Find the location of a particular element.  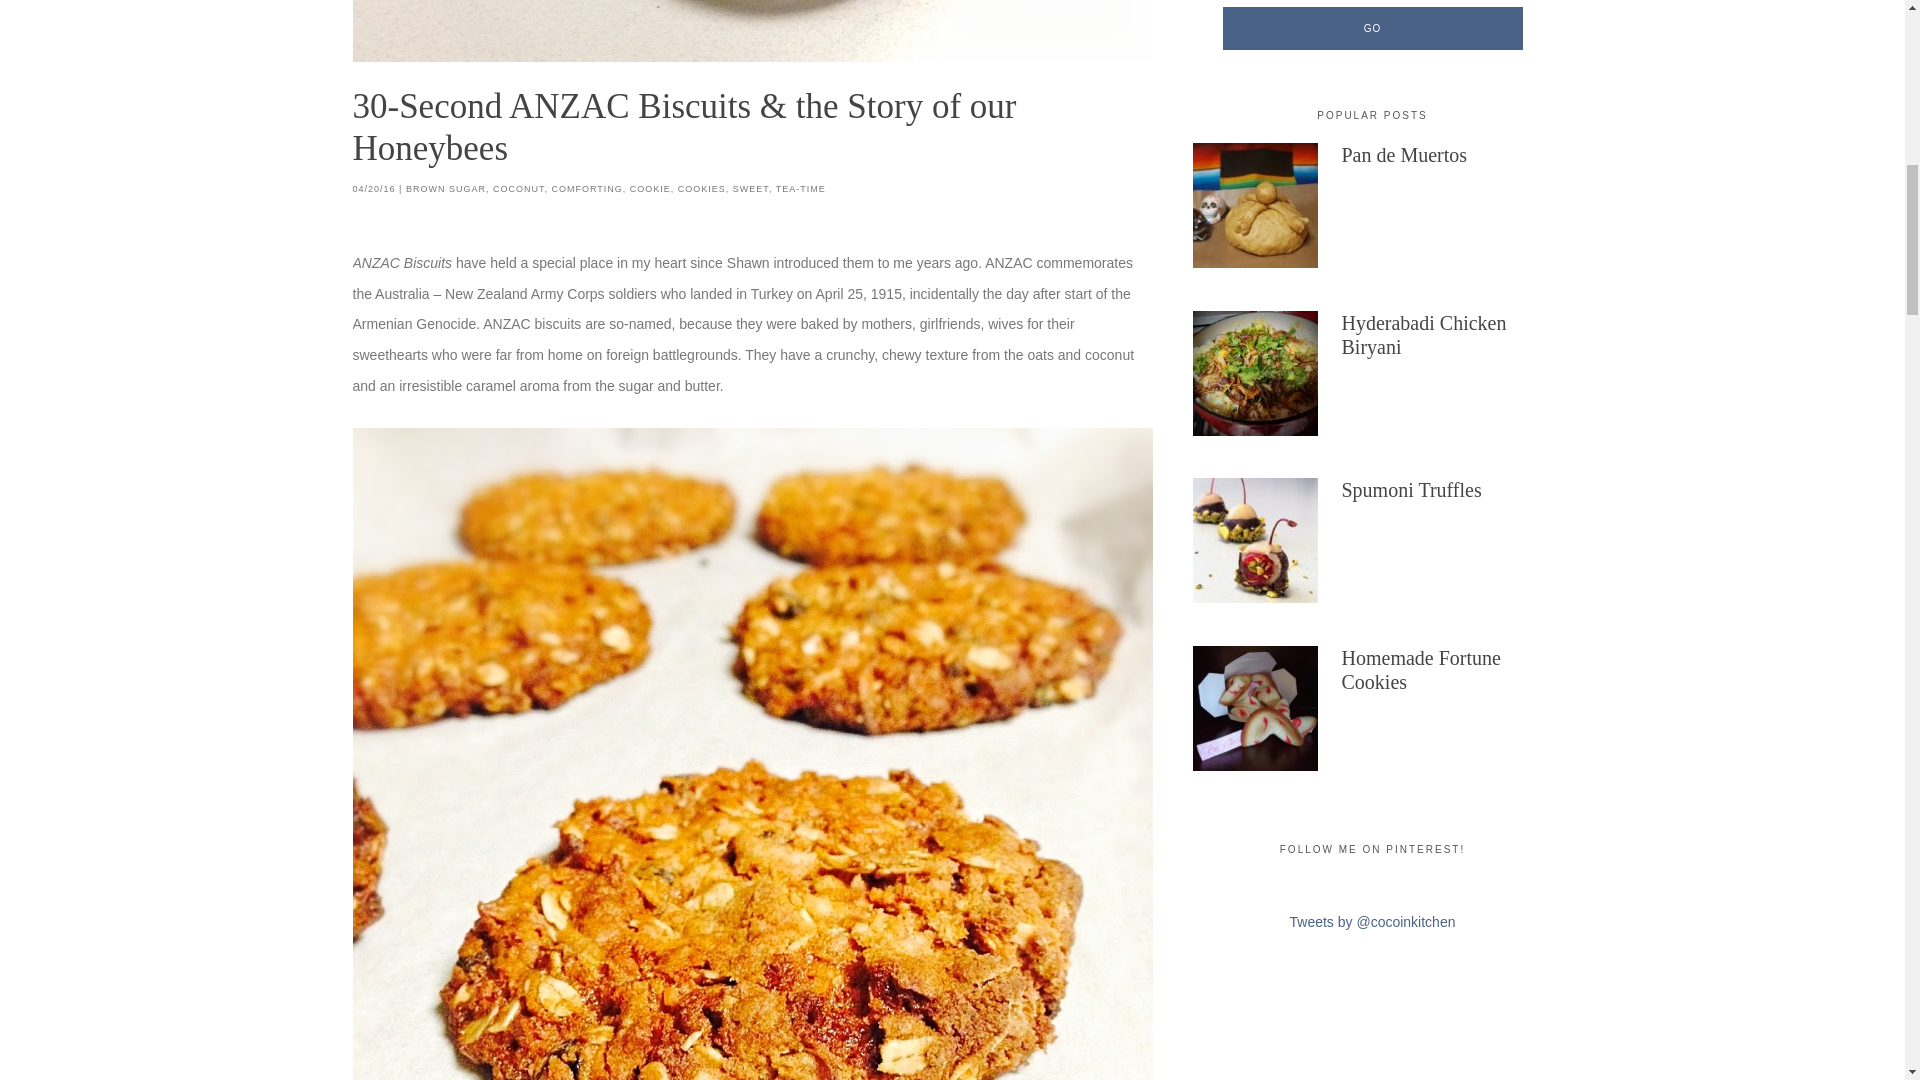

COMFORTING is located at coordinates (586, 188).